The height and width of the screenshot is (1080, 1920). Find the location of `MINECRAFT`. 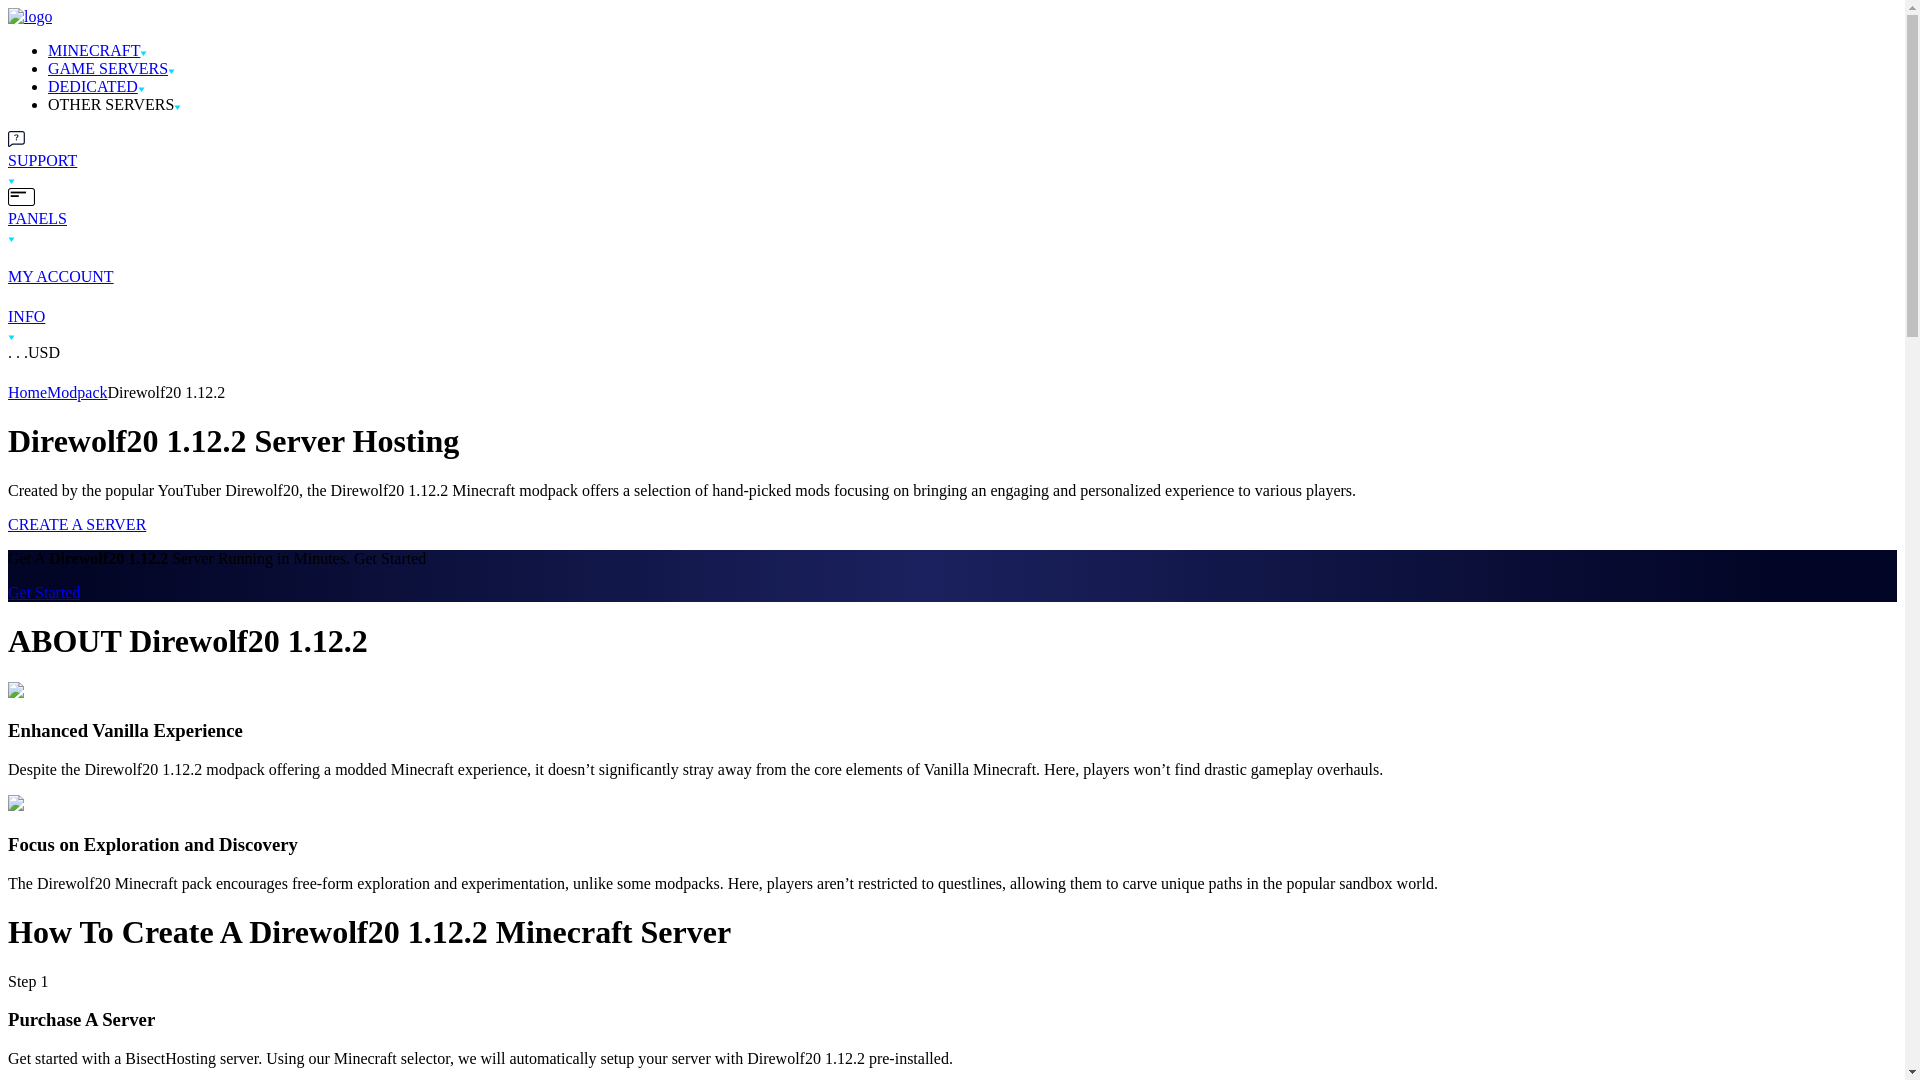

MINECRAFT is located at coordinates (94, 50).